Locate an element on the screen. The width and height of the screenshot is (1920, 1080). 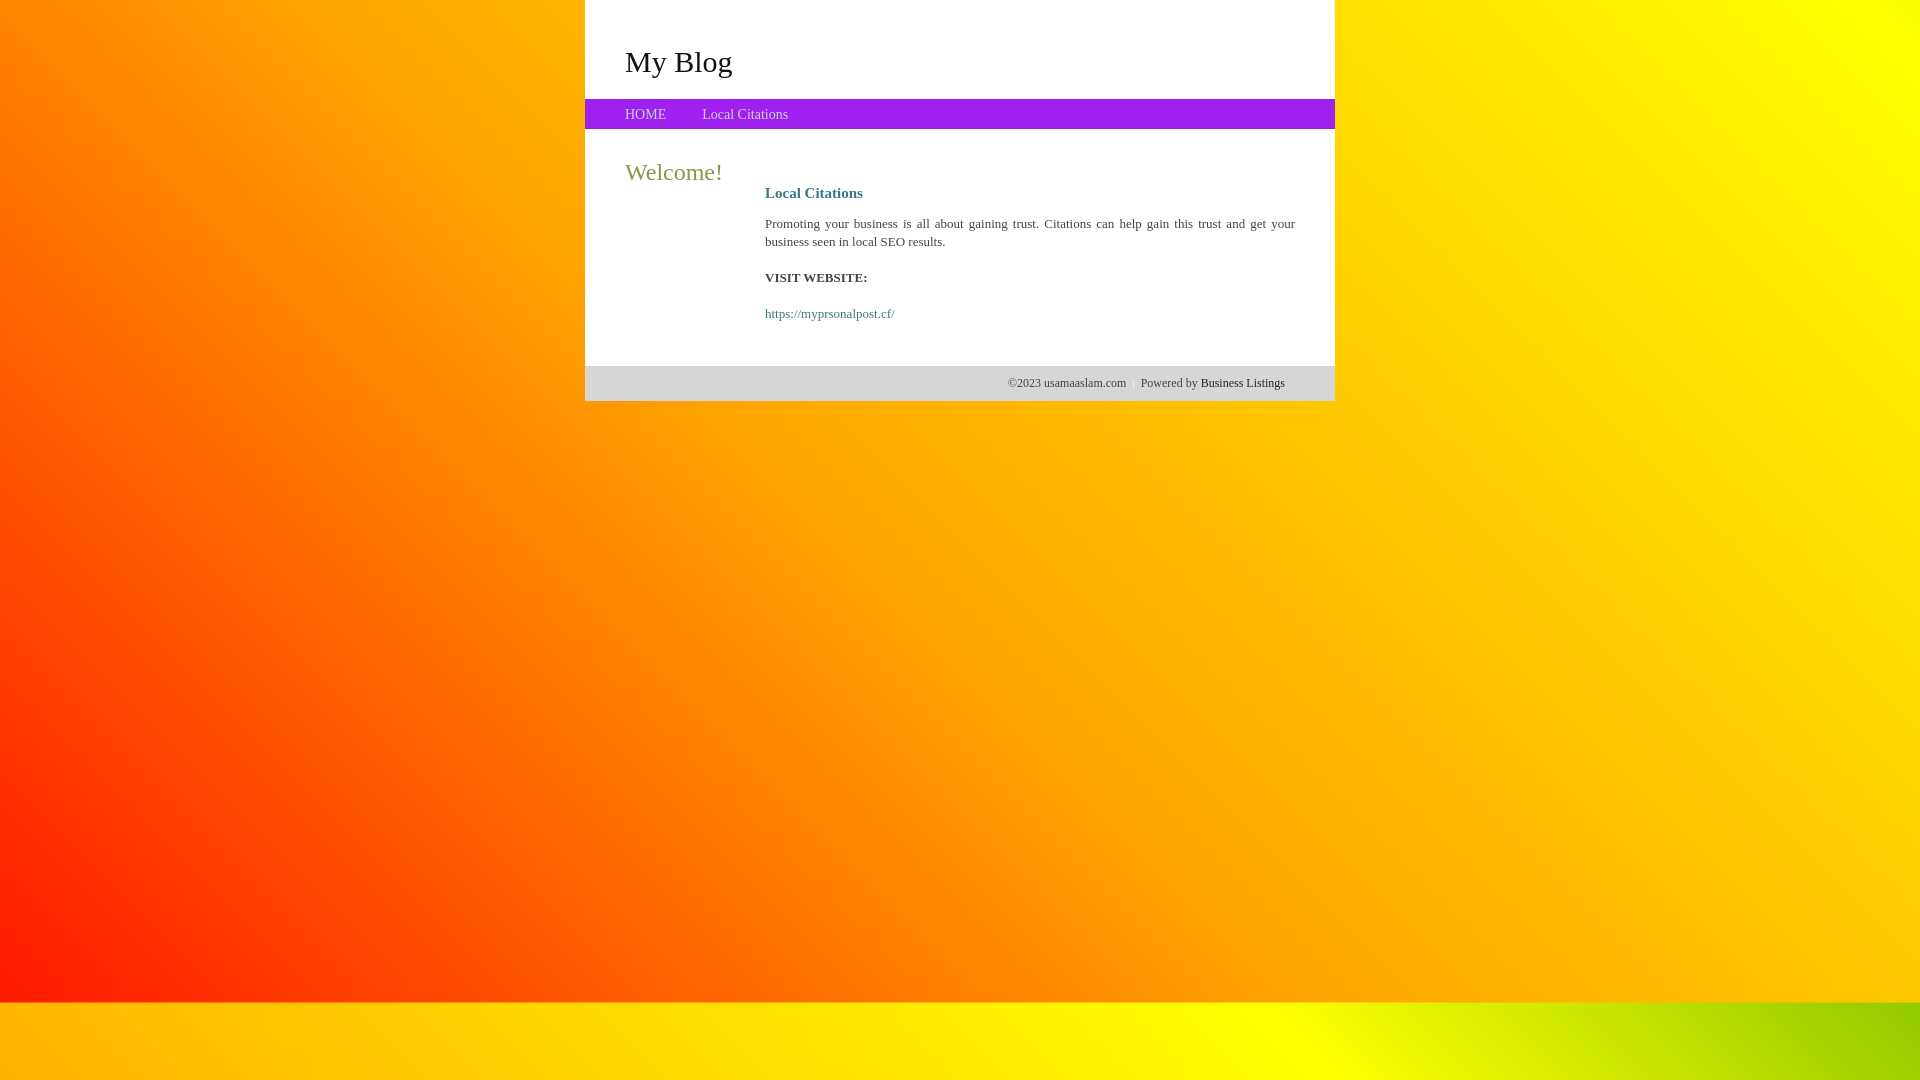
My Blog is located at coordinates (679, 61).